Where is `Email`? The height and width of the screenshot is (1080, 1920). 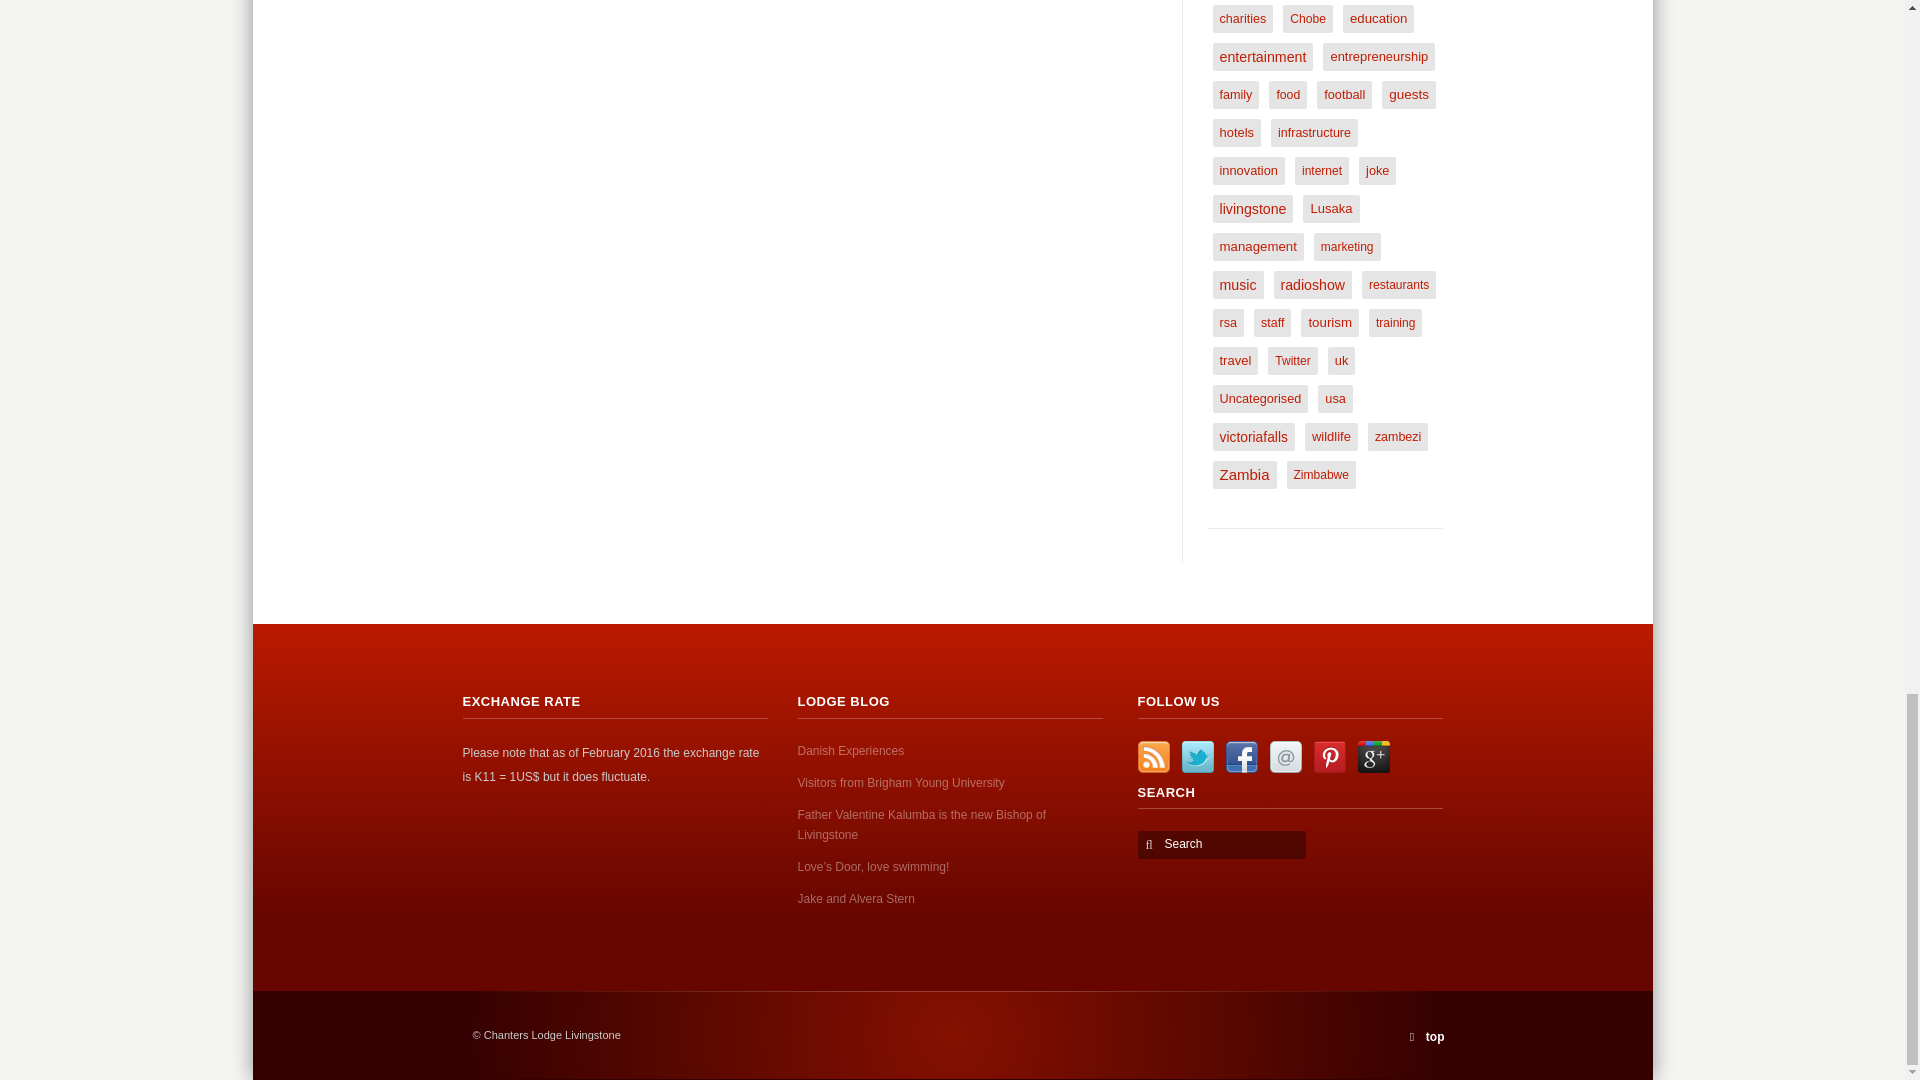 Email is located at coordinates (1285, 756).